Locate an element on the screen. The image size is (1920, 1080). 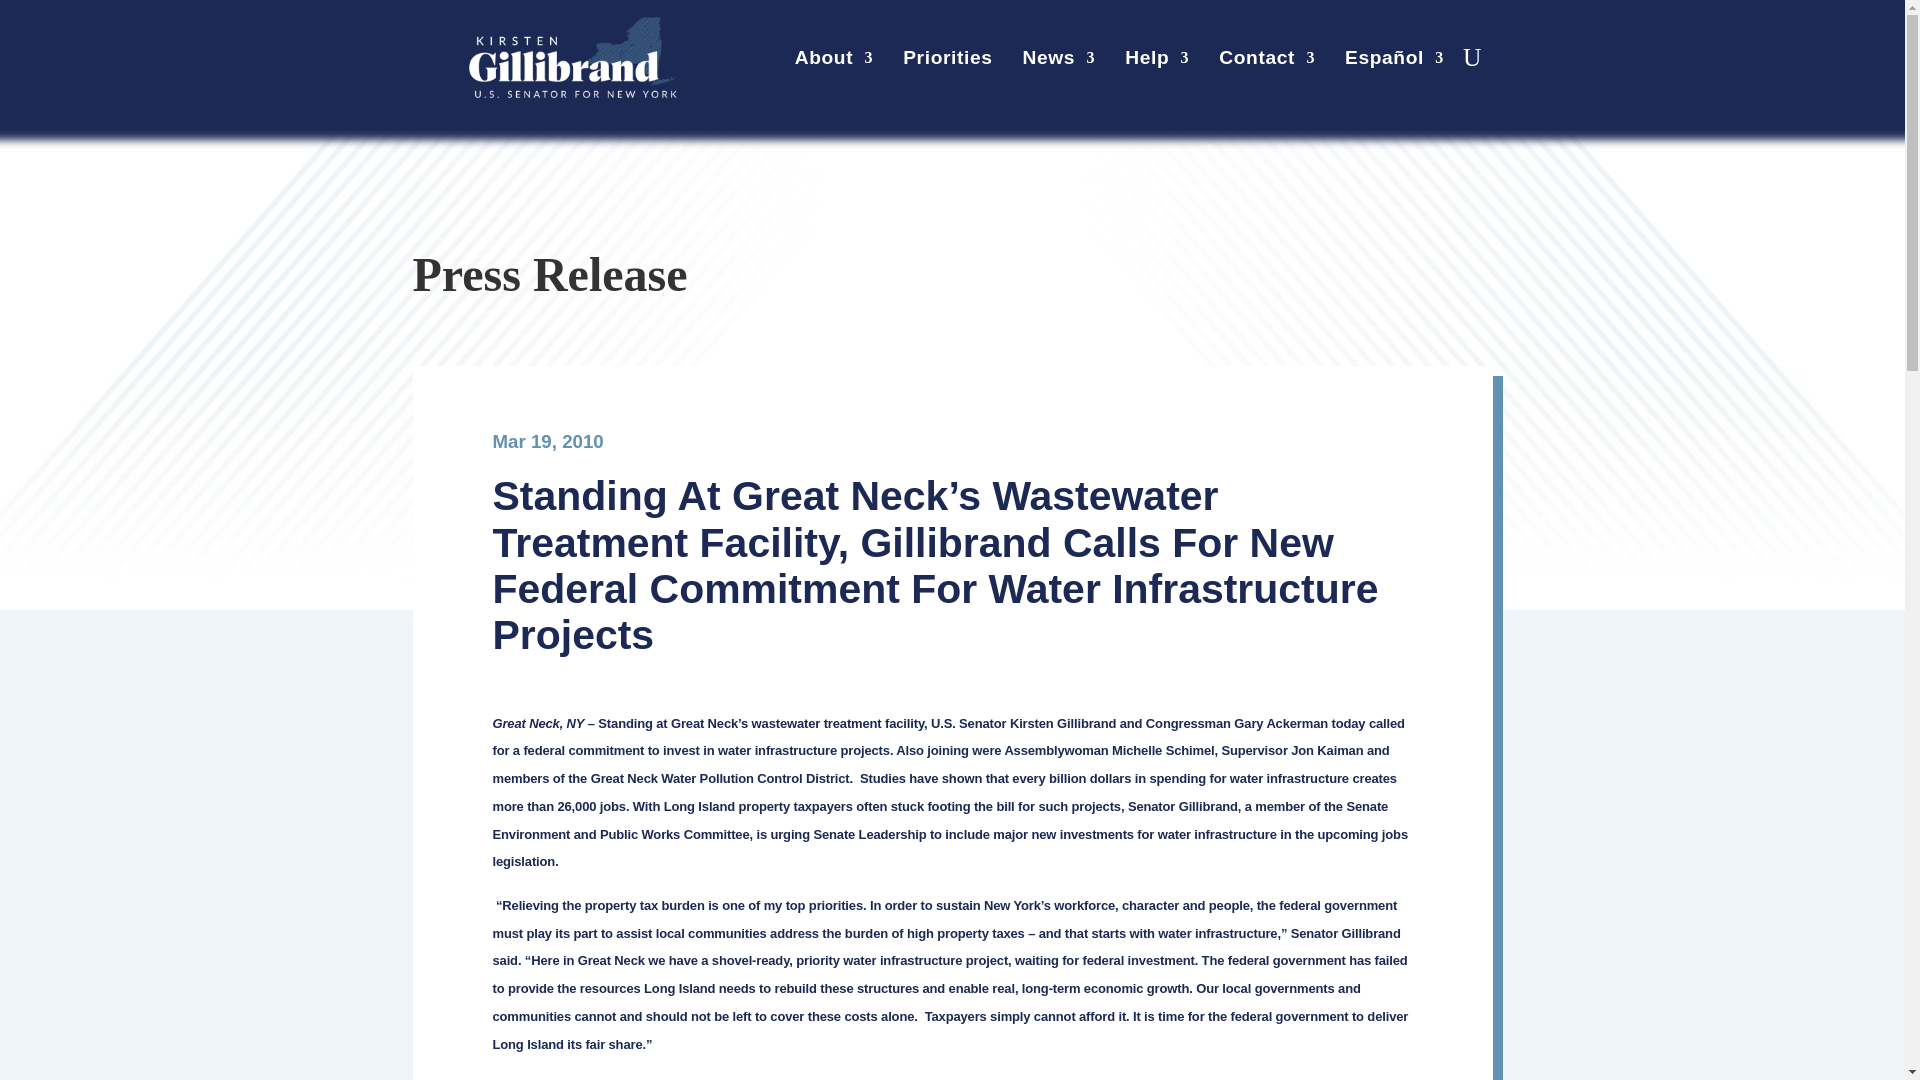
Contact is located at coordinates (1267, 62).